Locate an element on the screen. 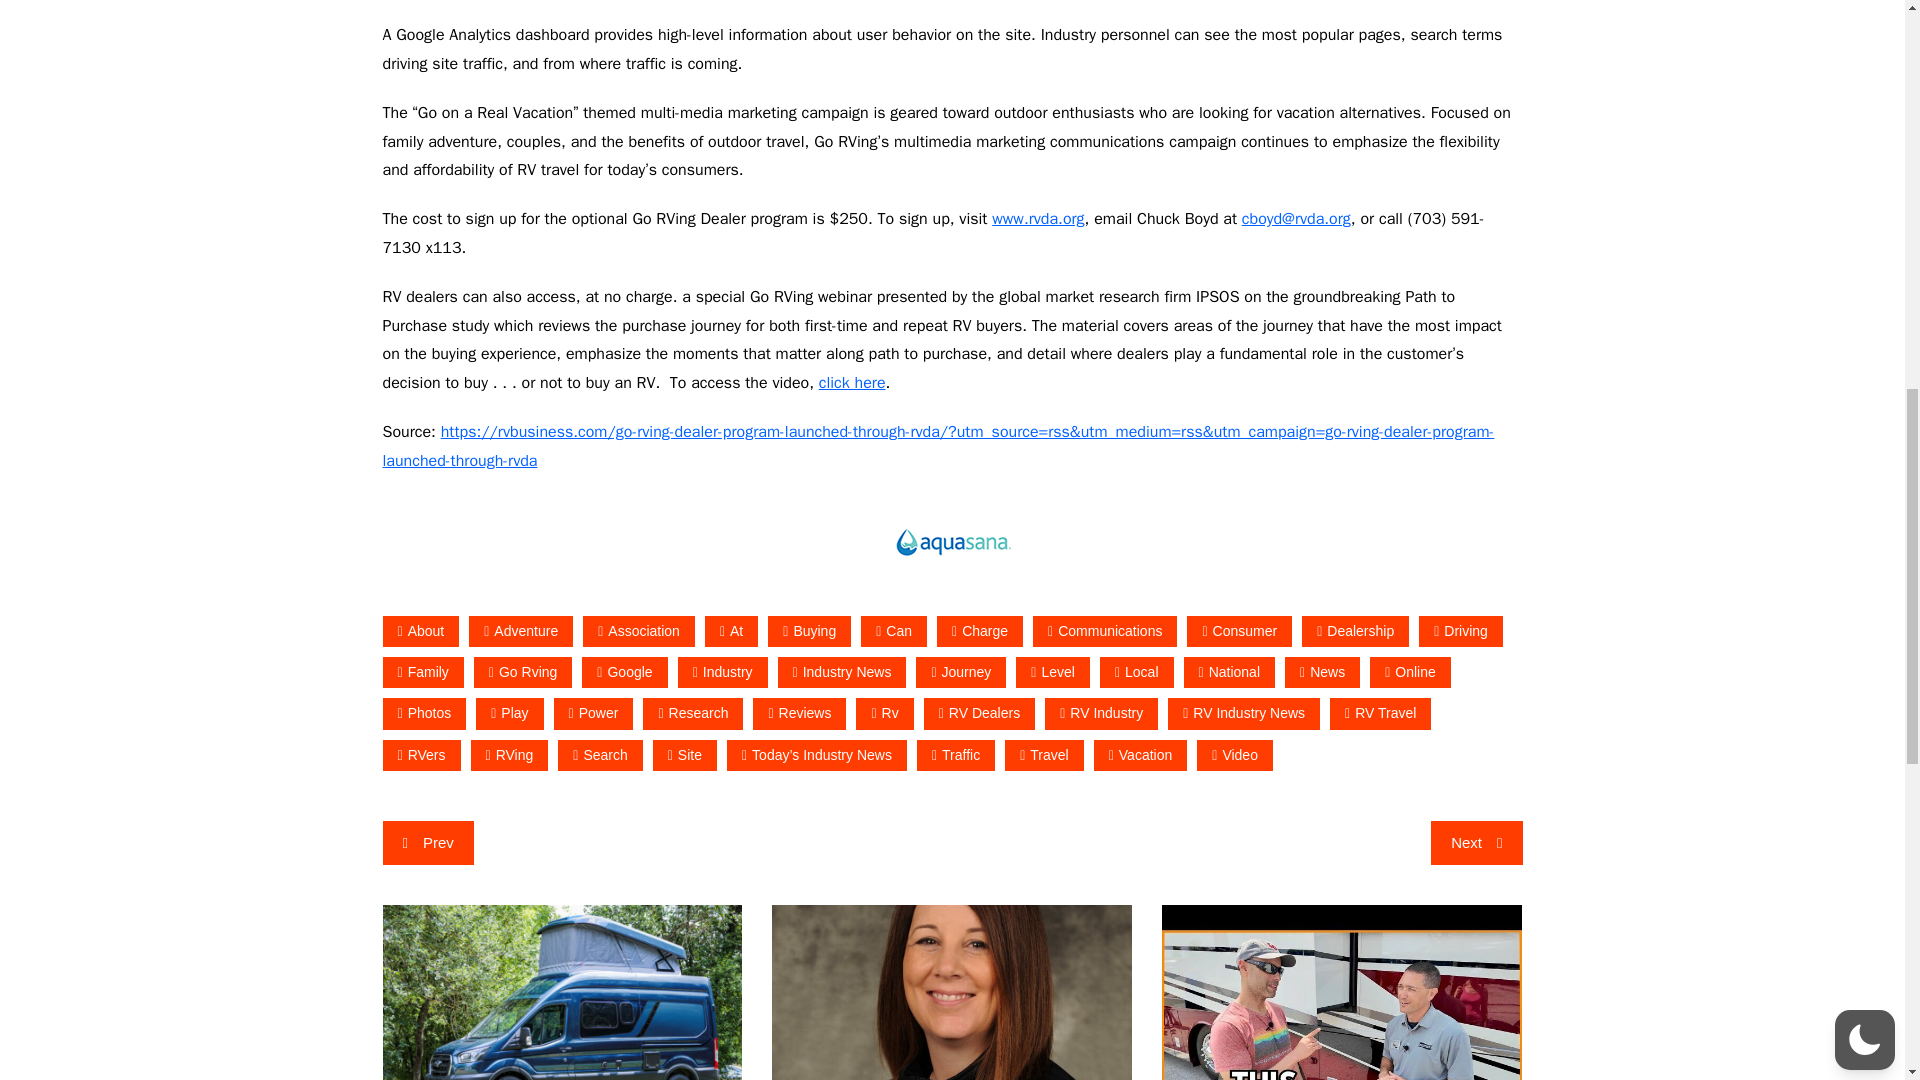 The width and height of the screenshot is (1920, 1080). Industry News is located at coordinates (842, 672).